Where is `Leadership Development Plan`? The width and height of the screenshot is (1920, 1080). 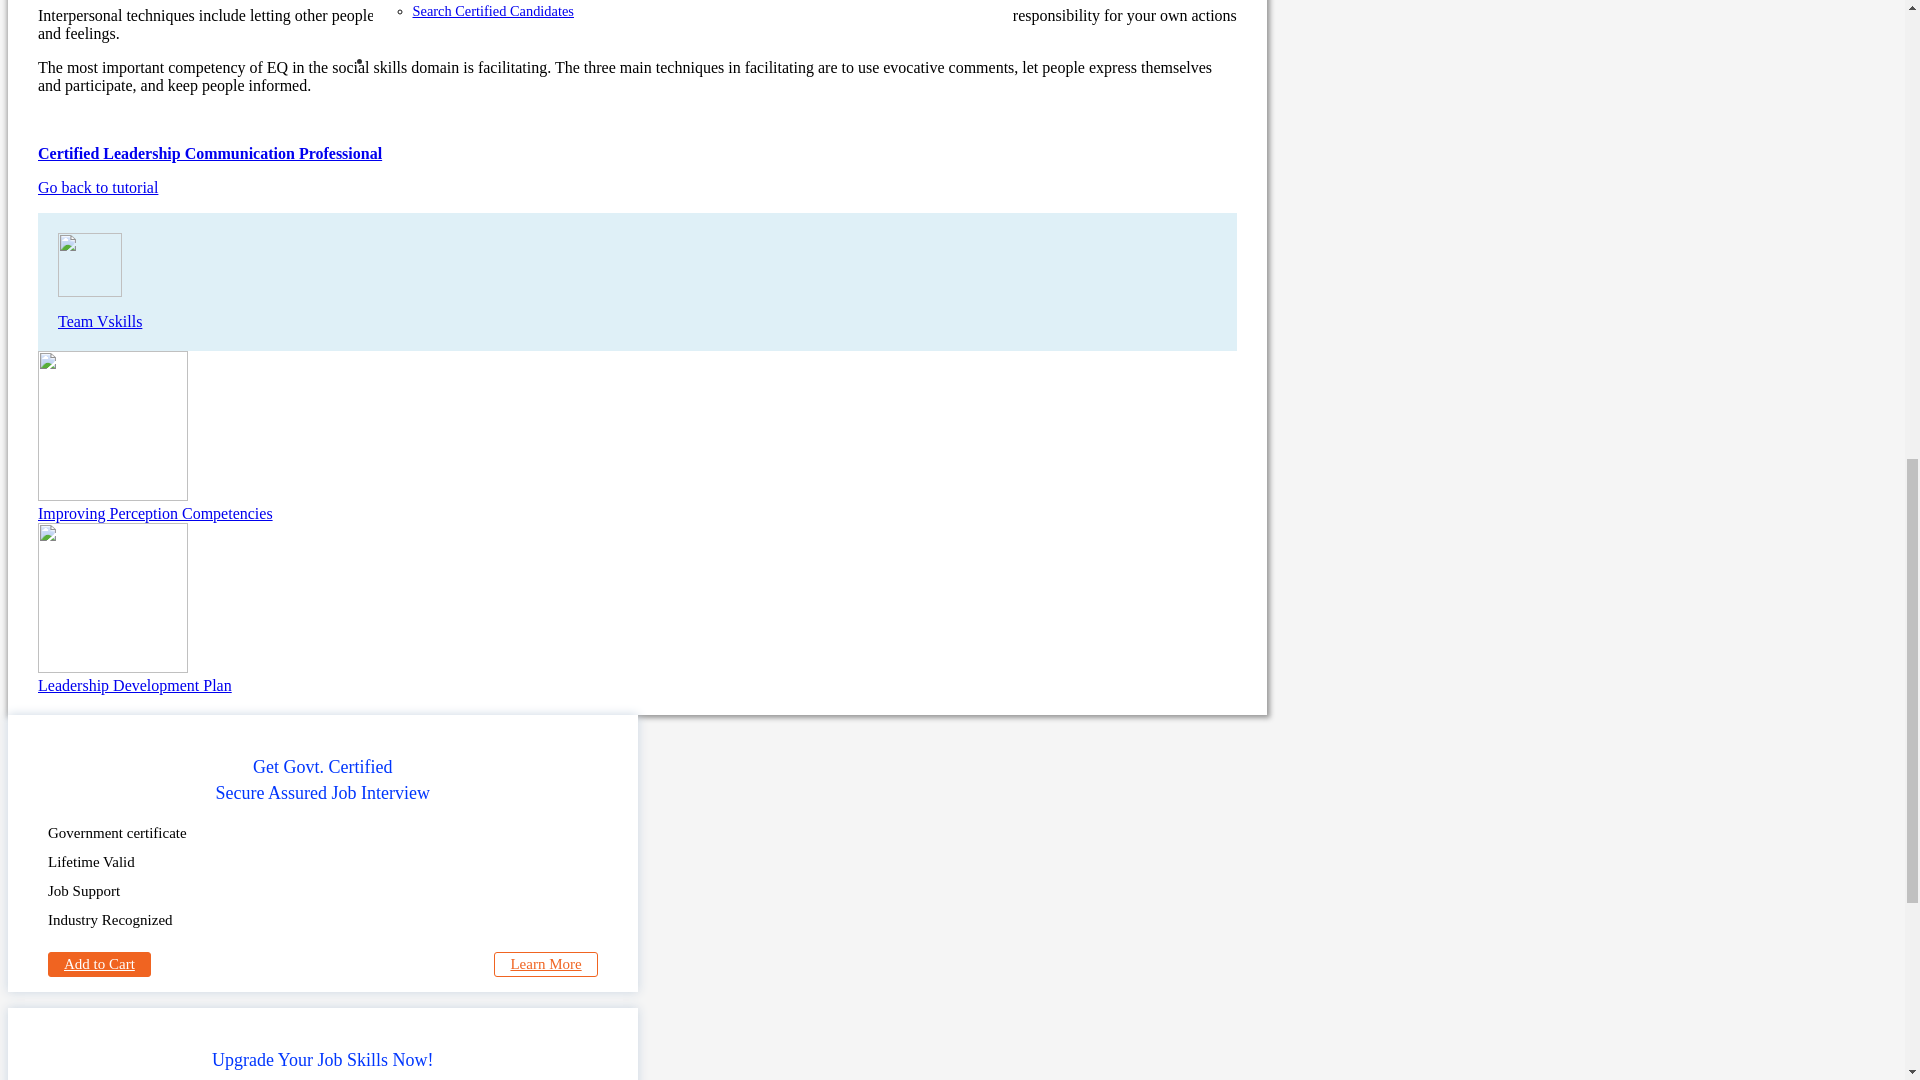 Leadership Development Plan is located at coordinates (637, 608).